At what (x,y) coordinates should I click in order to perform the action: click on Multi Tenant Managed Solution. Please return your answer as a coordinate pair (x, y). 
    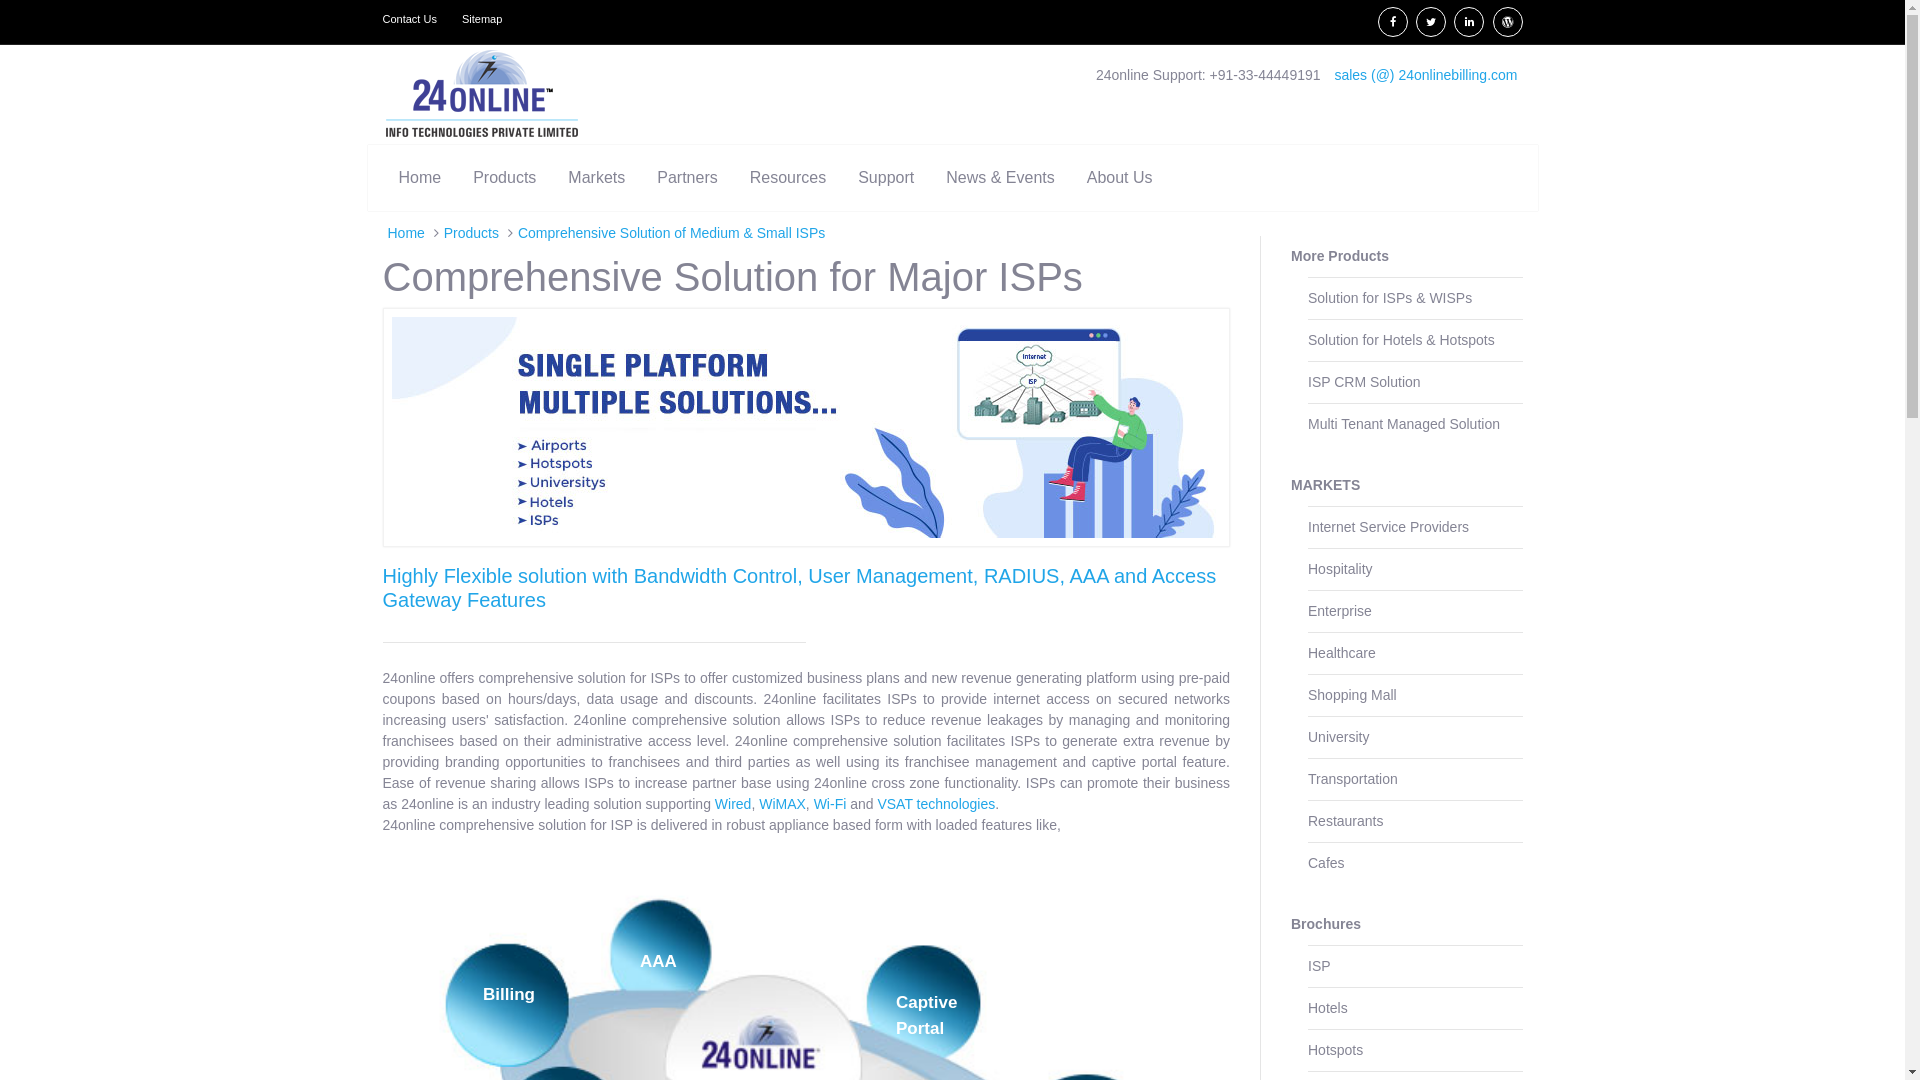
    Looking at the image, I should click on (1416, 424).